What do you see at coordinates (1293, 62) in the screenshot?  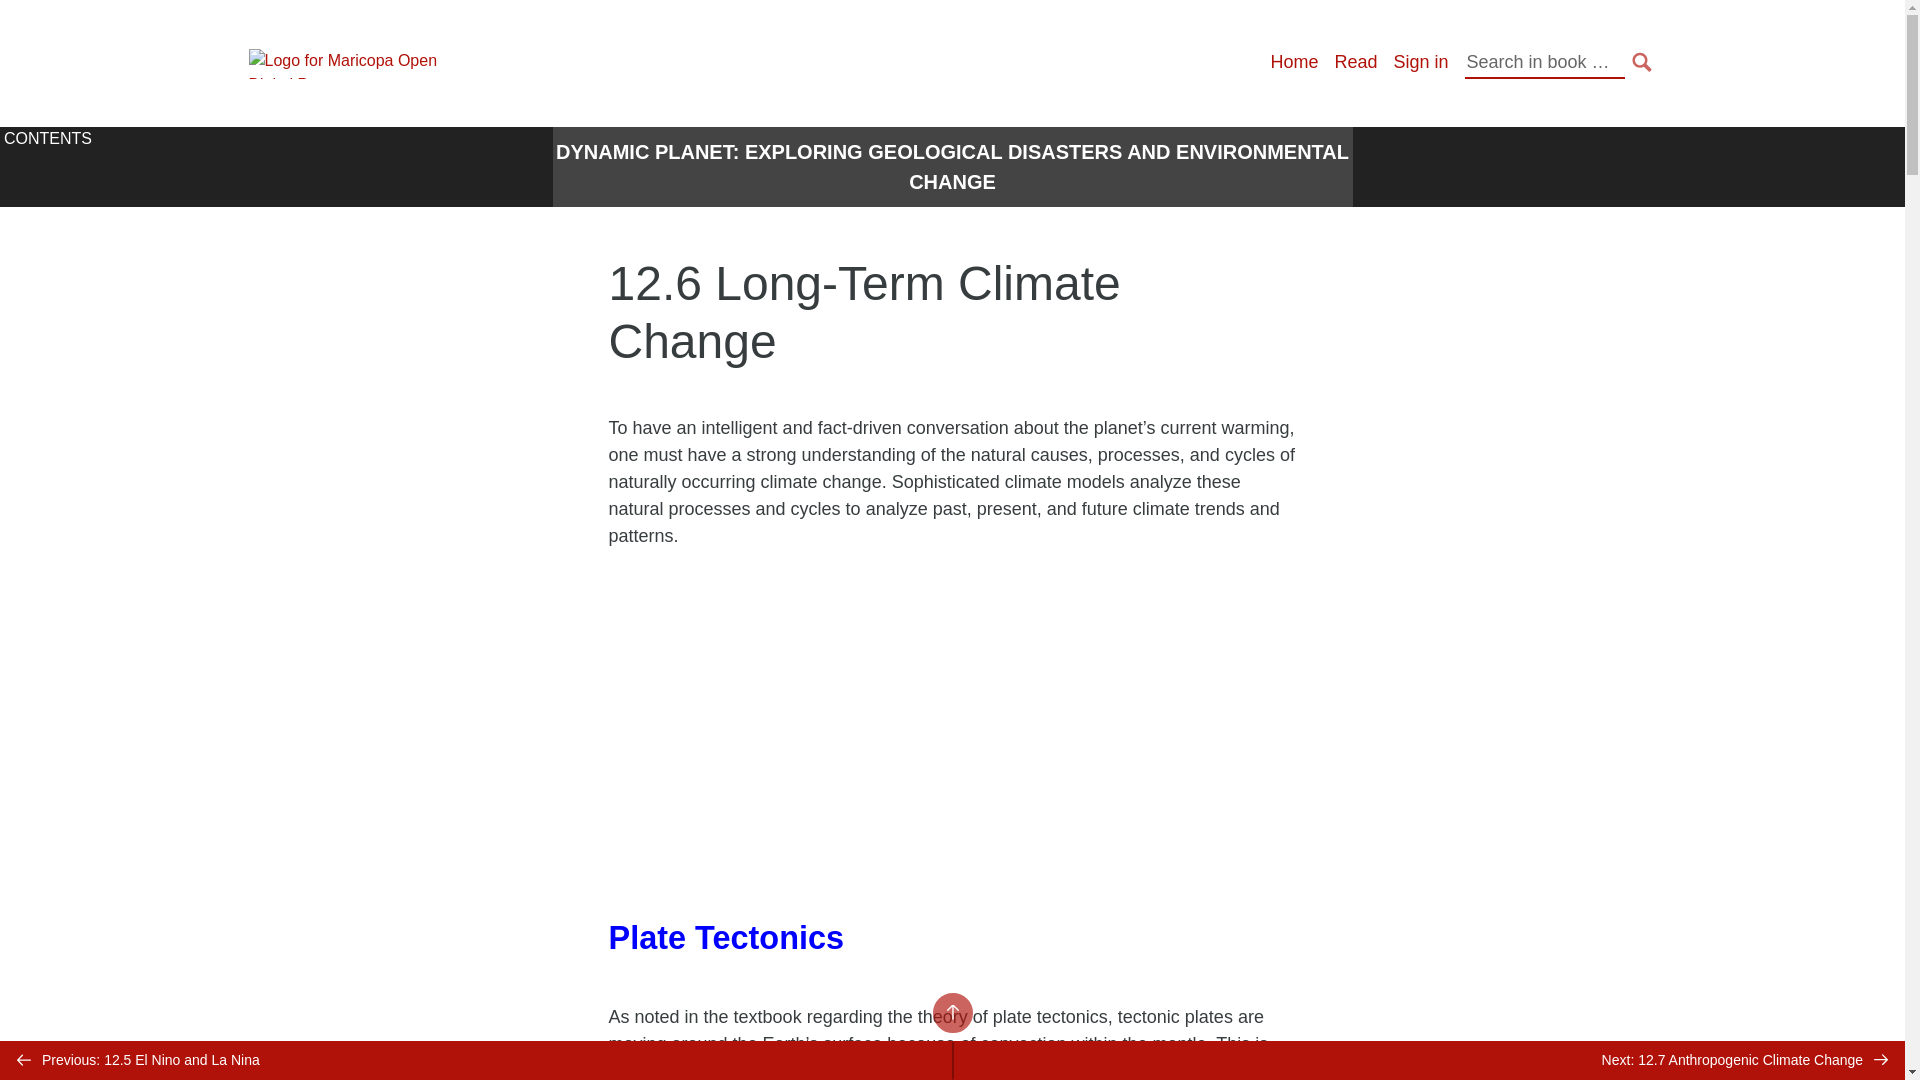 I see `Home` at bounding box center [1293, 62].